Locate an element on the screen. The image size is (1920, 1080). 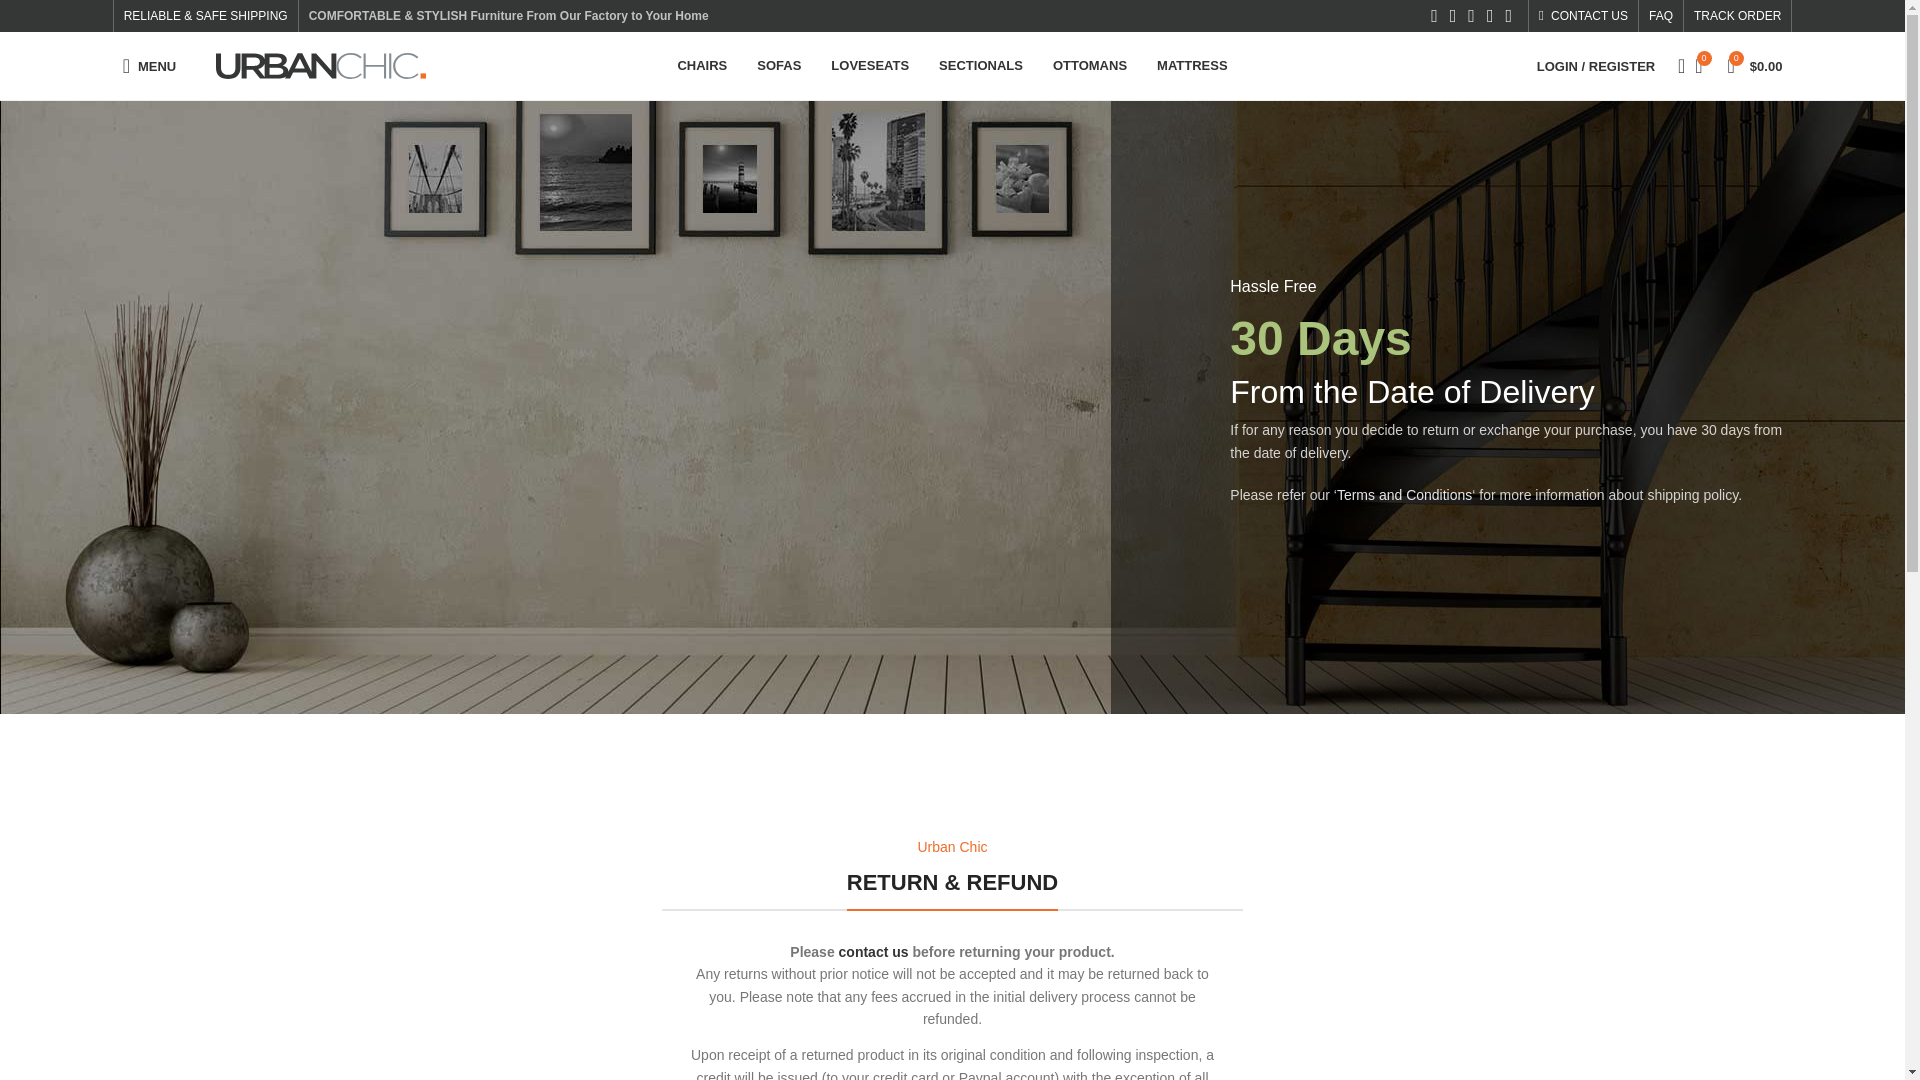
Terms and Conditions is located at coordinates (1404, 495).